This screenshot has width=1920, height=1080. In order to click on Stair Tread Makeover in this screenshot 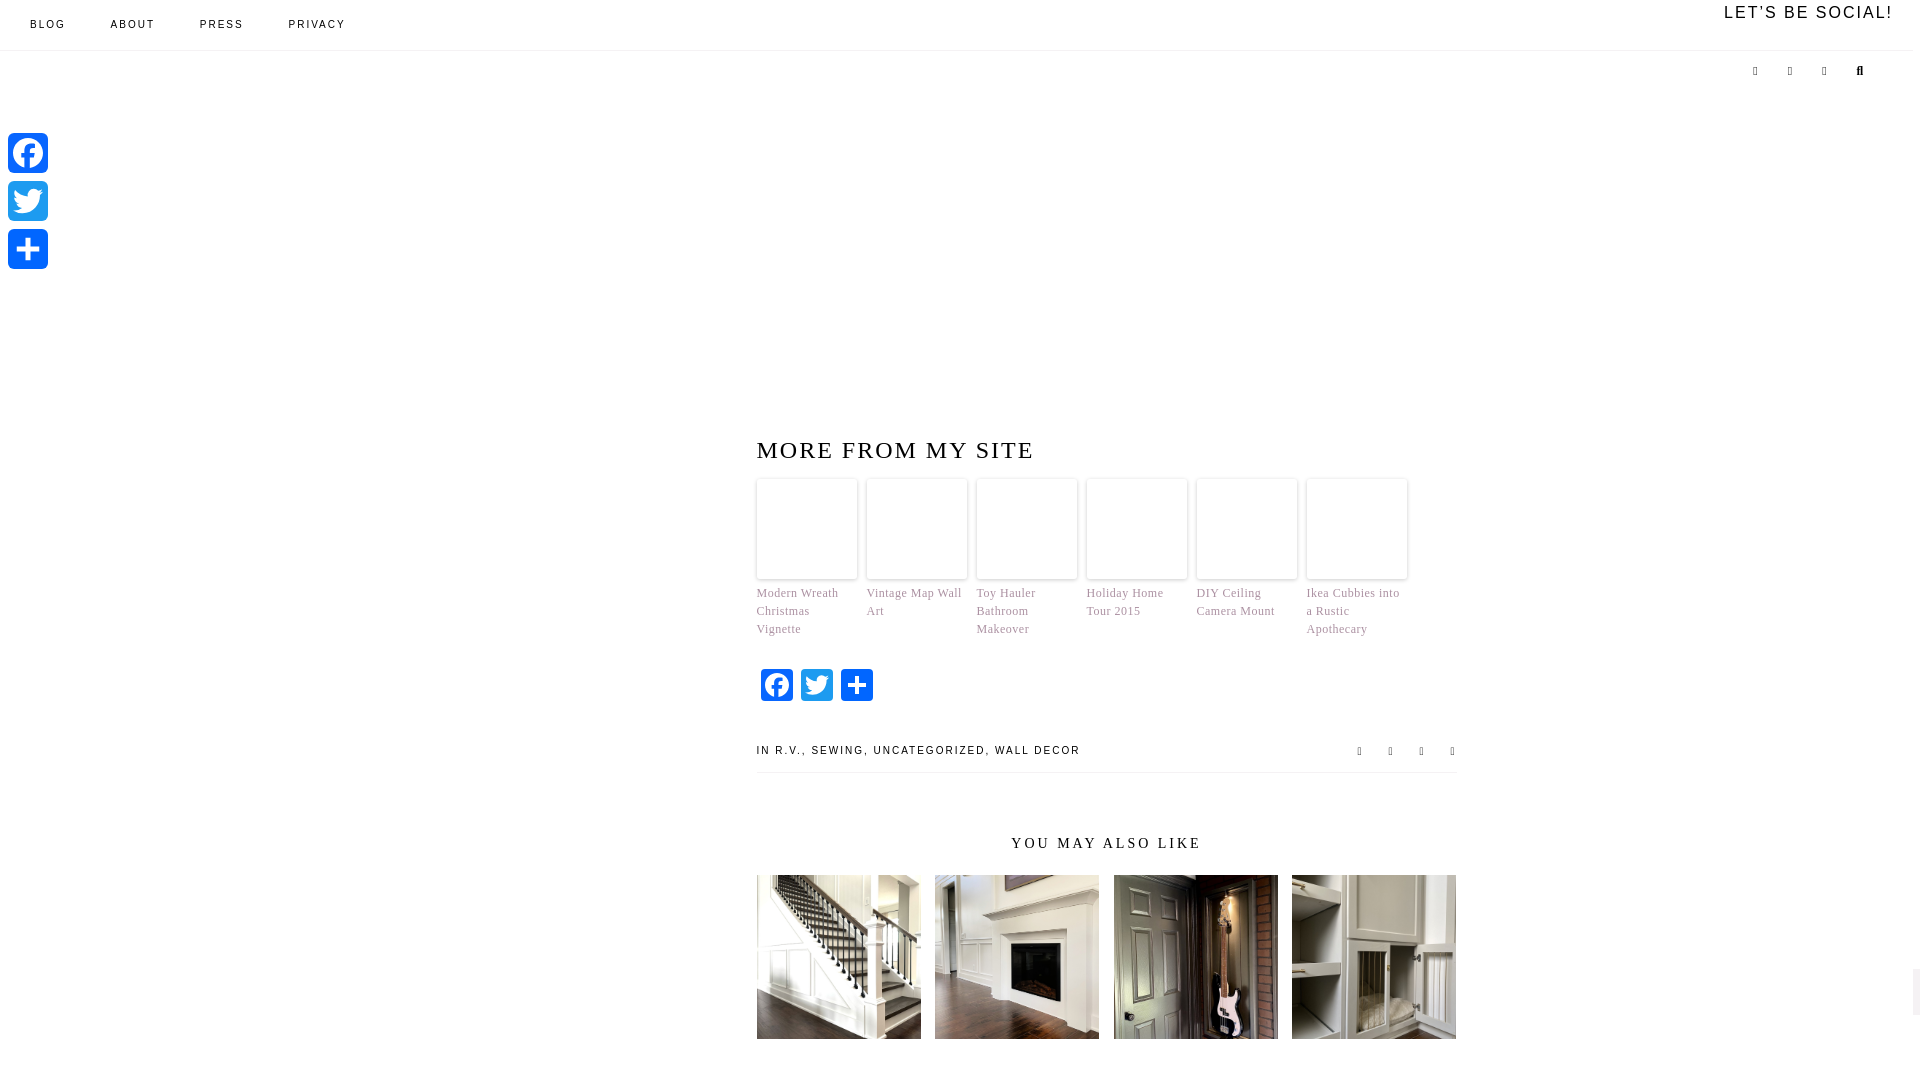, I will do `click(838, 956)`.